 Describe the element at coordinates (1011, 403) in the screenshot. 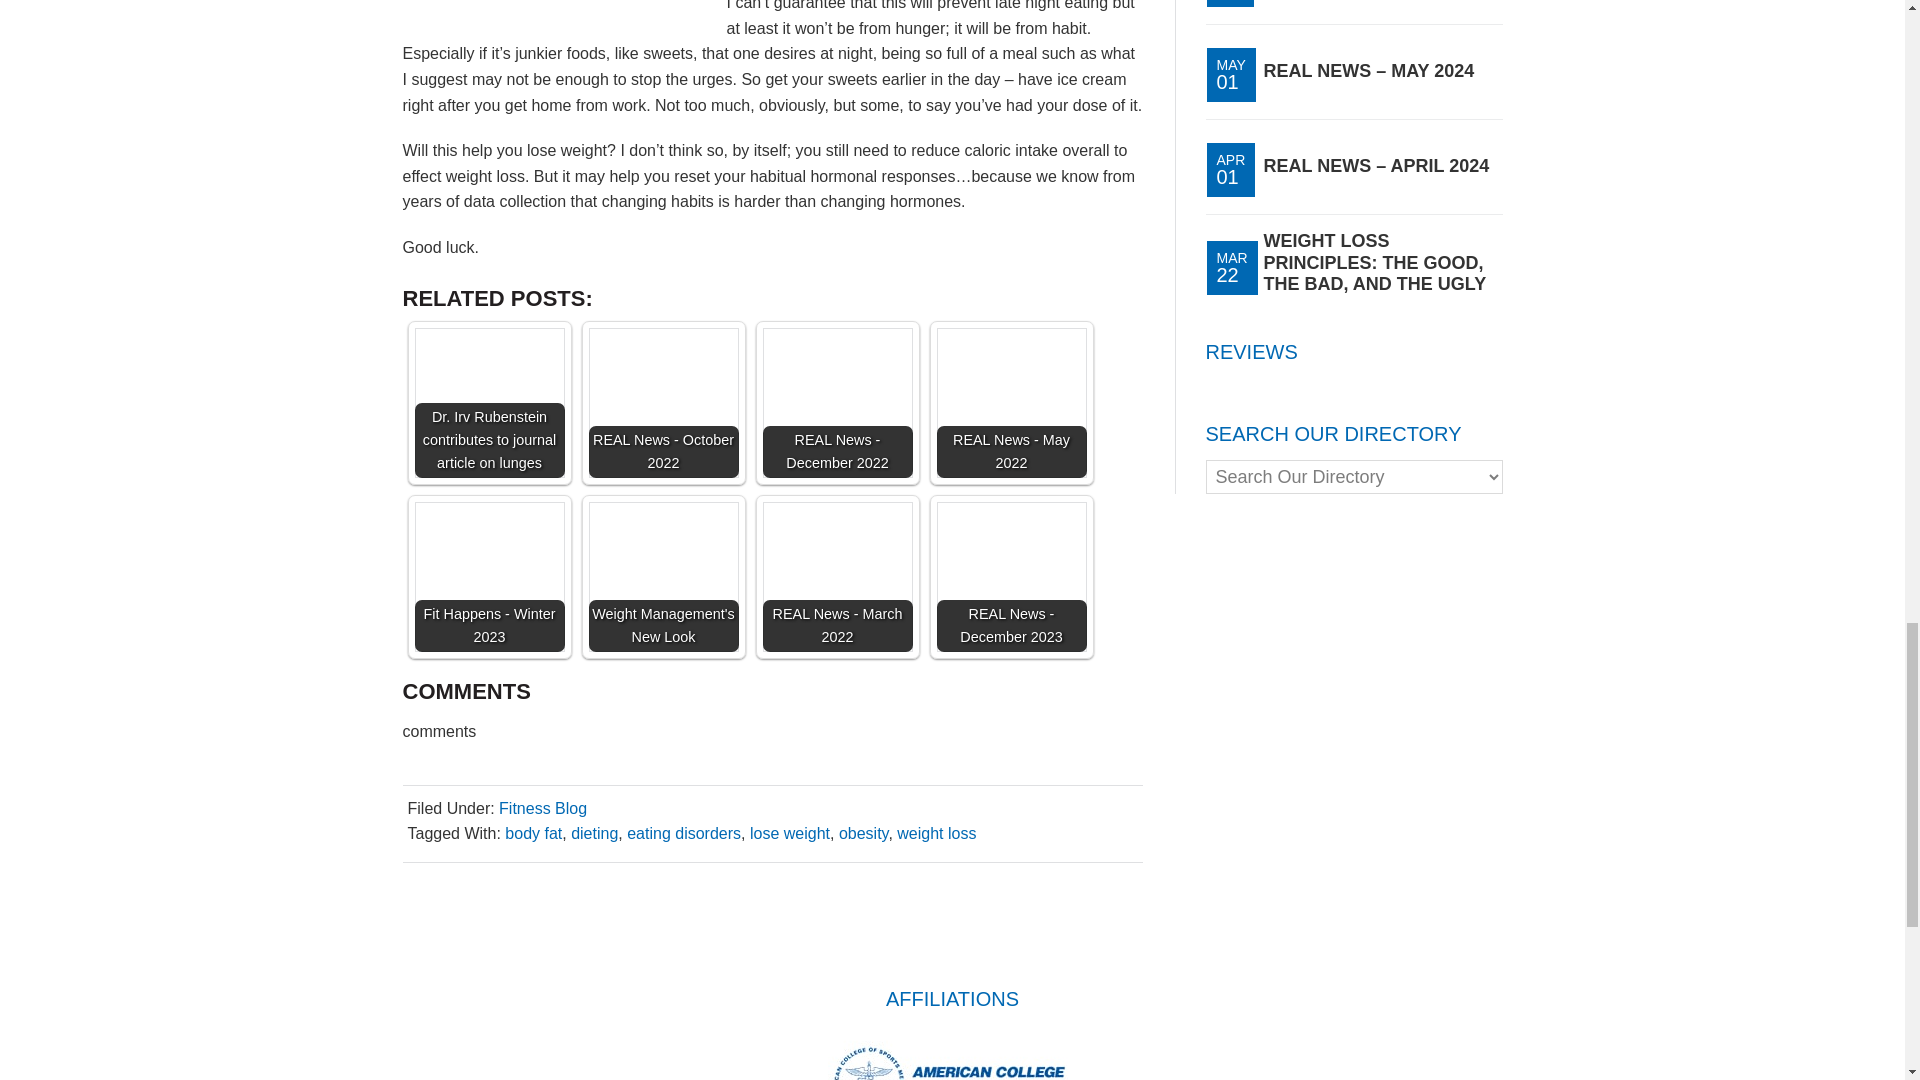

I see `REAL News - May 2022` at that location.